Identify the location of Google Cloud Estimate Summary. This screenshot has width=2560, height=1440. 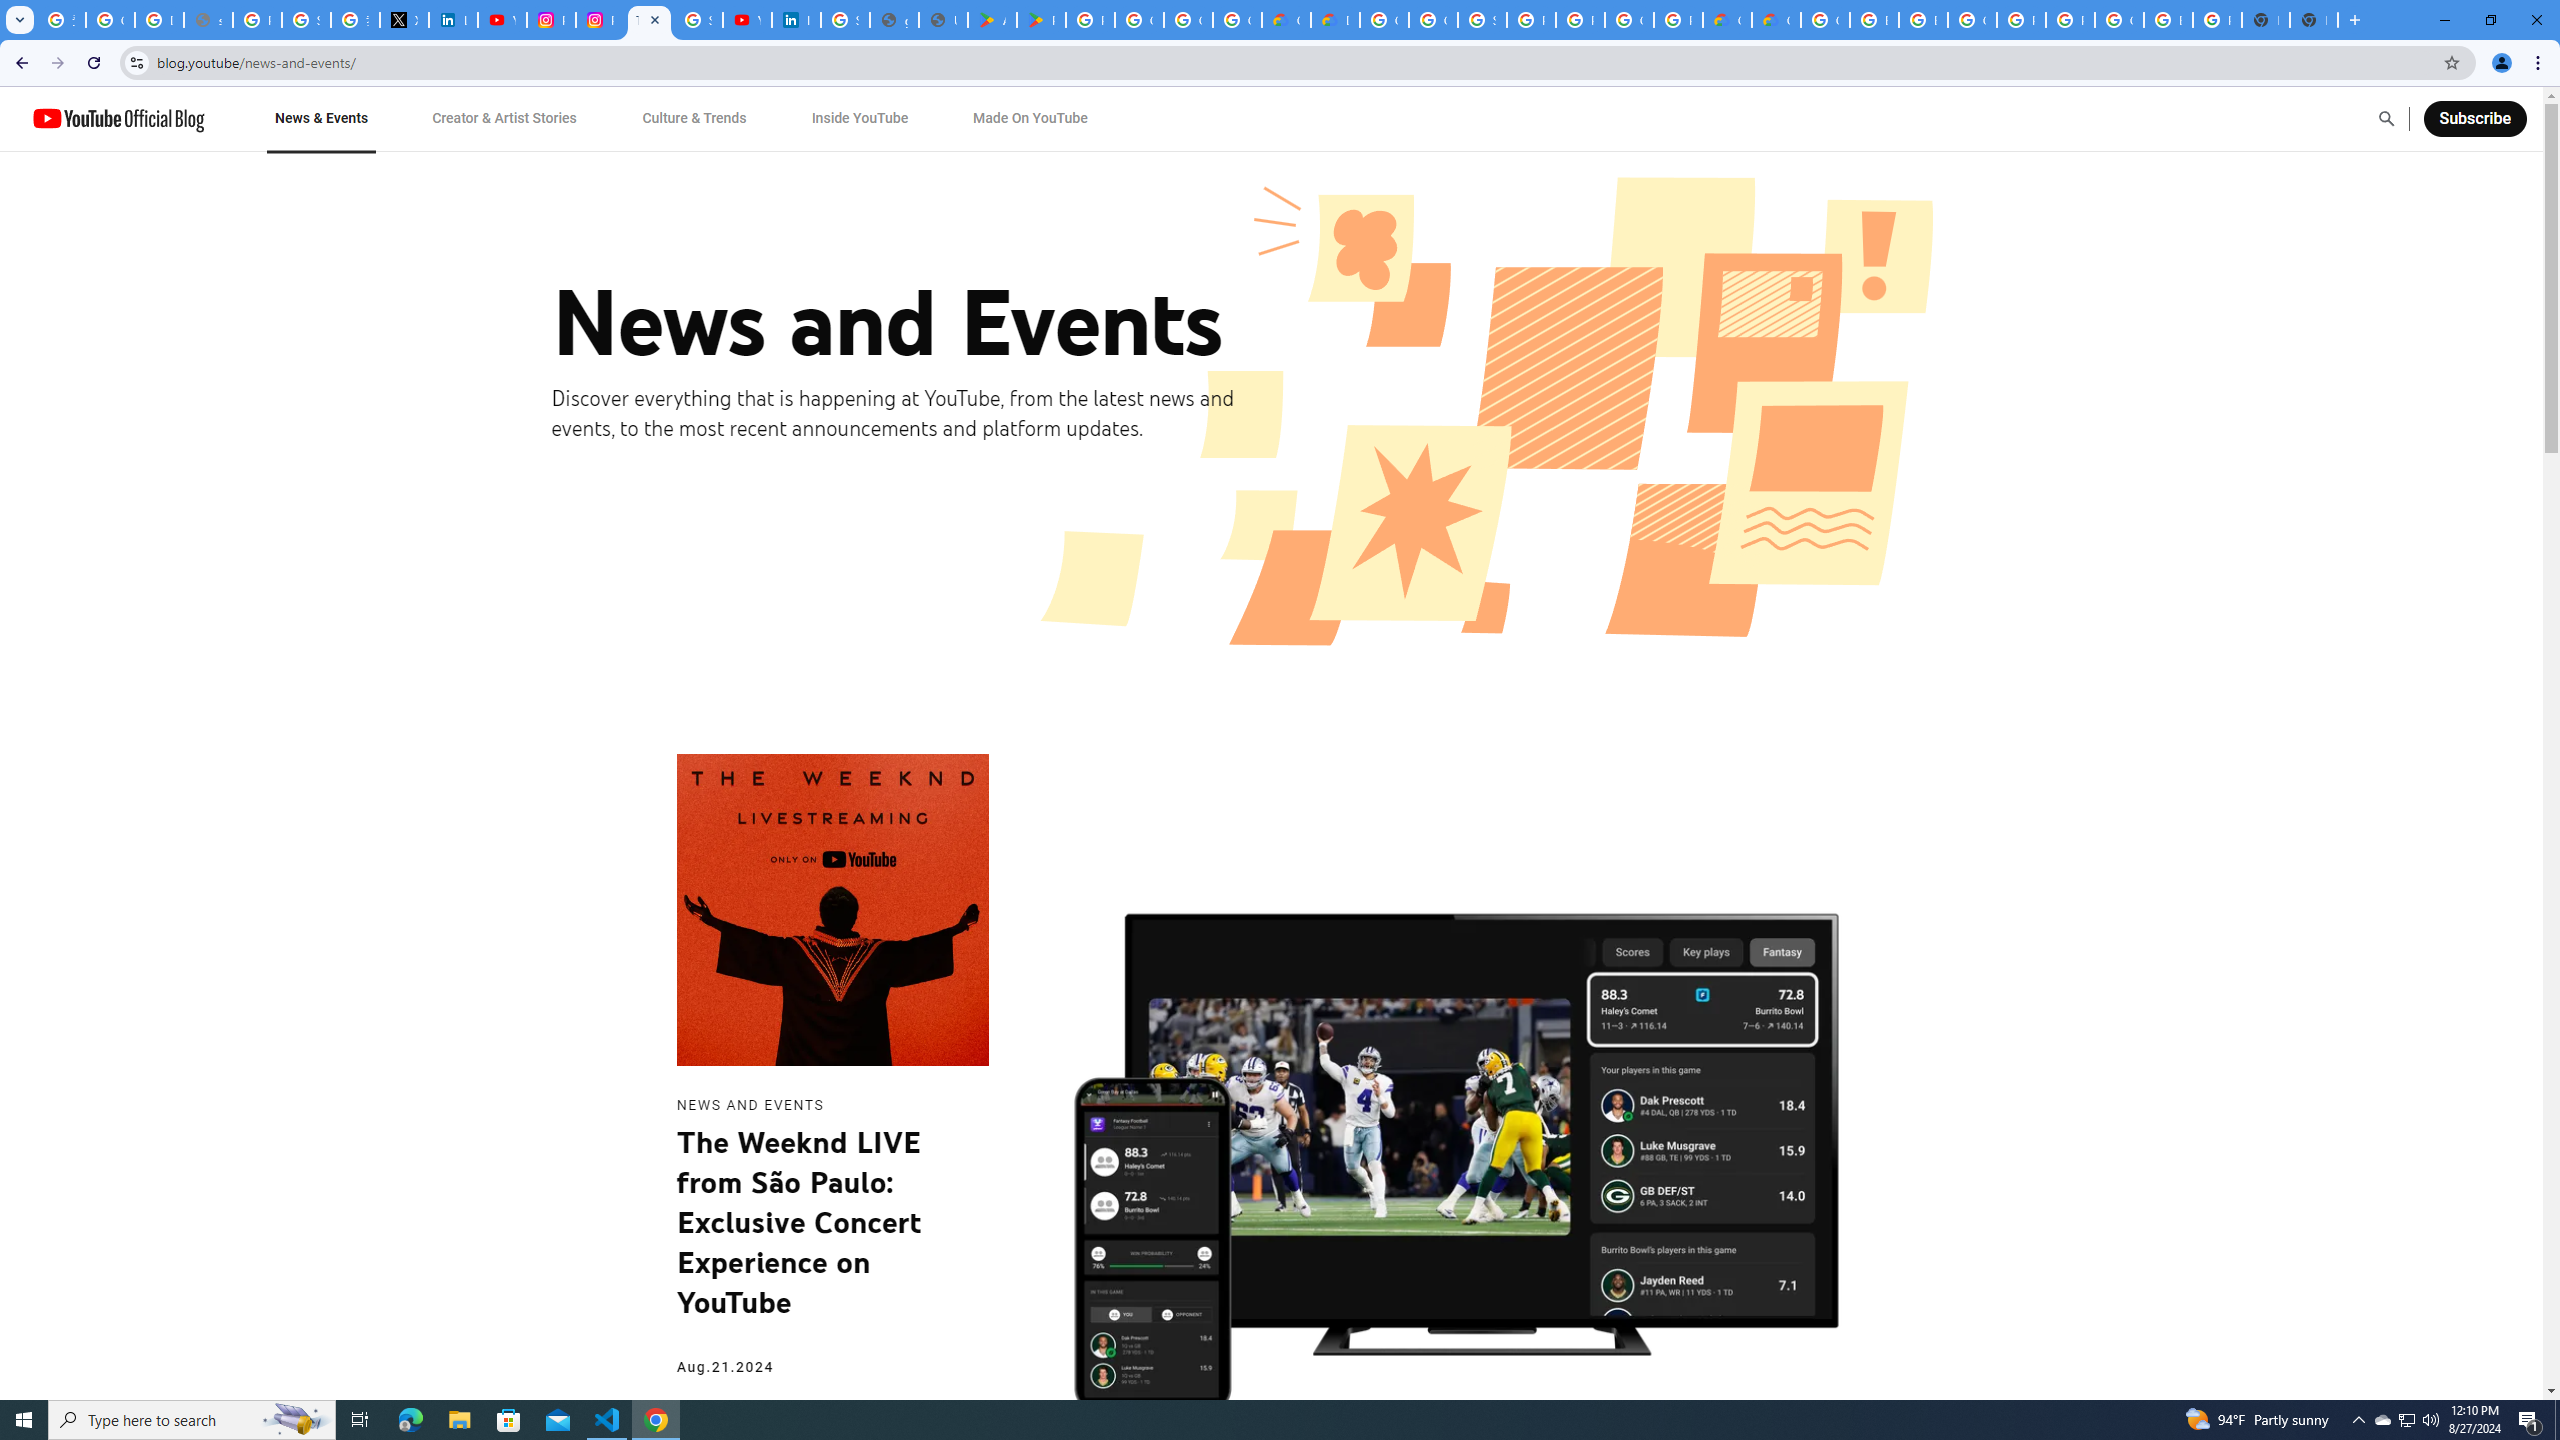
(1776, 20).